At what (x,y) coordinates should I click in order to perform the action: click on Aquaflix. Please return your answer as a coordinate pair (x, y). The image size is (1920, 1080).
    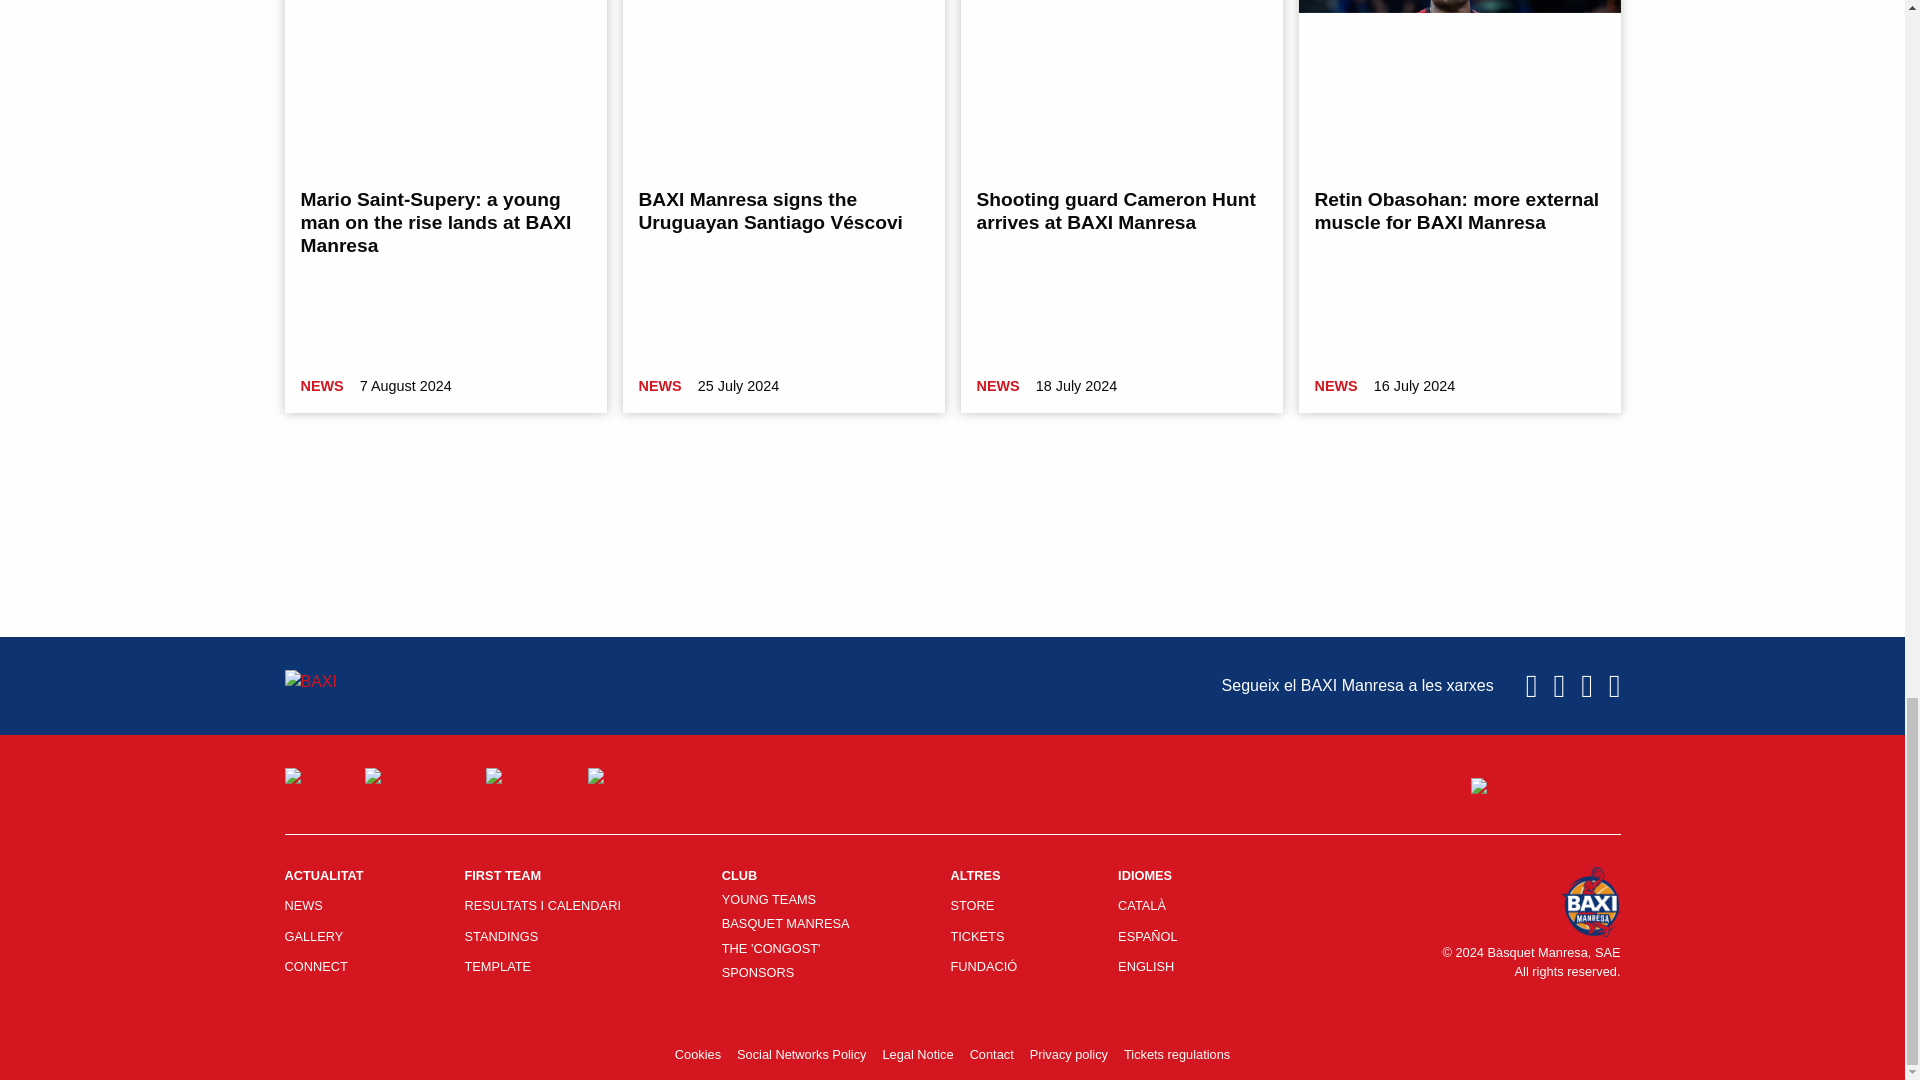
    Looking at the image, I should click on (320, 778).